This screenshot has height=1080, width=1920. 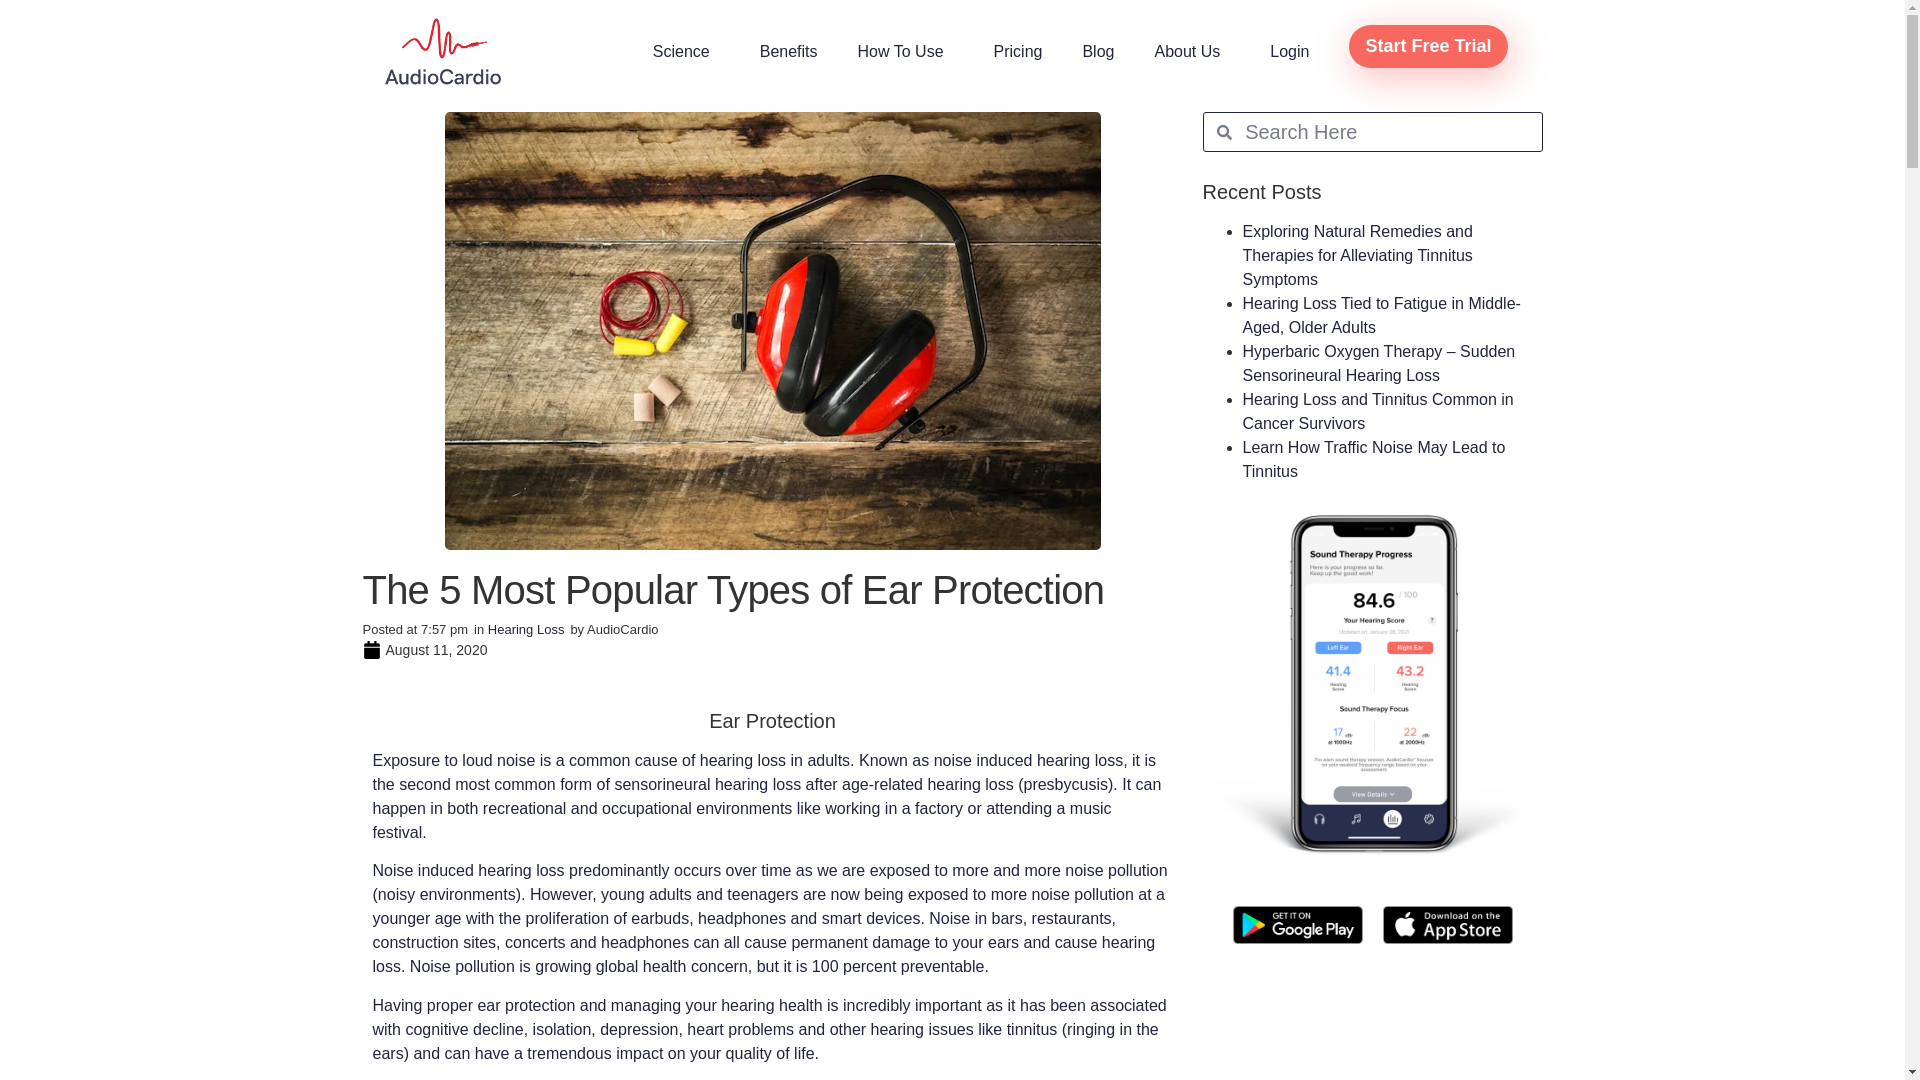 What do you see at coordinates (1018, 51) in the screenshot?
I see `Pricing` at bounding box center [1018, 51].